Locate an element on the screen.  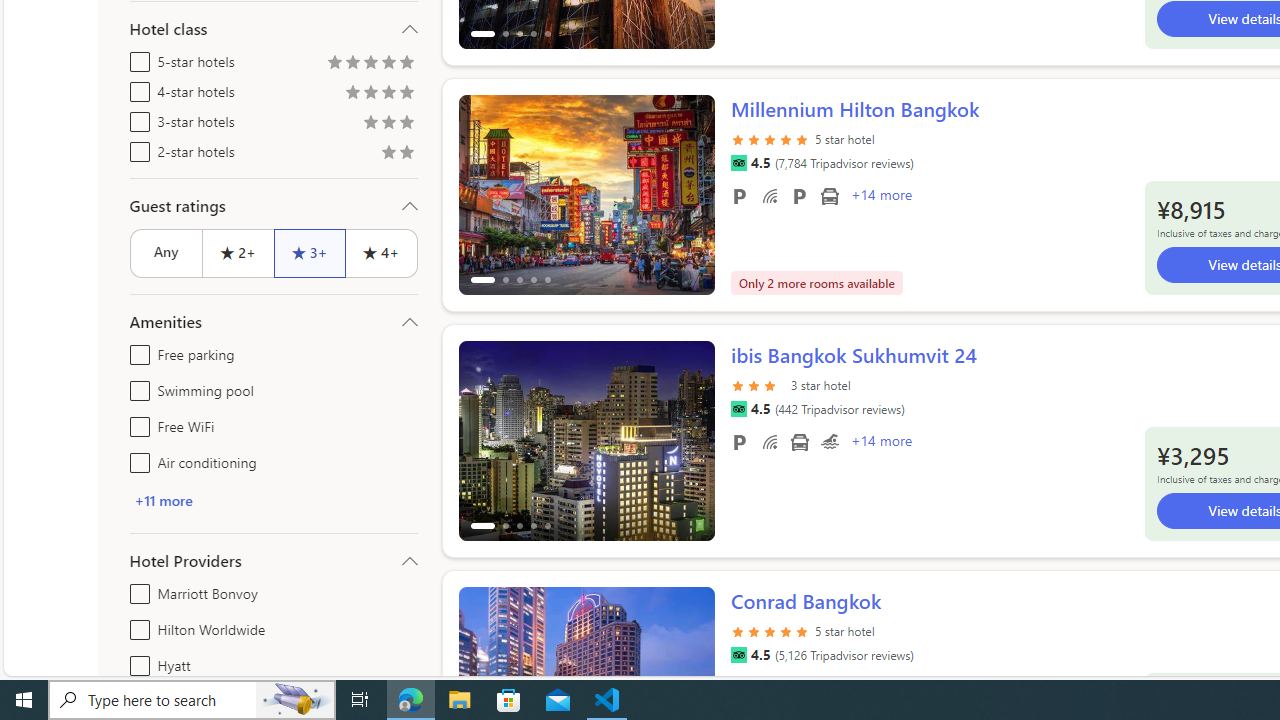
2-star hotels is located at coordinates (136, 148).